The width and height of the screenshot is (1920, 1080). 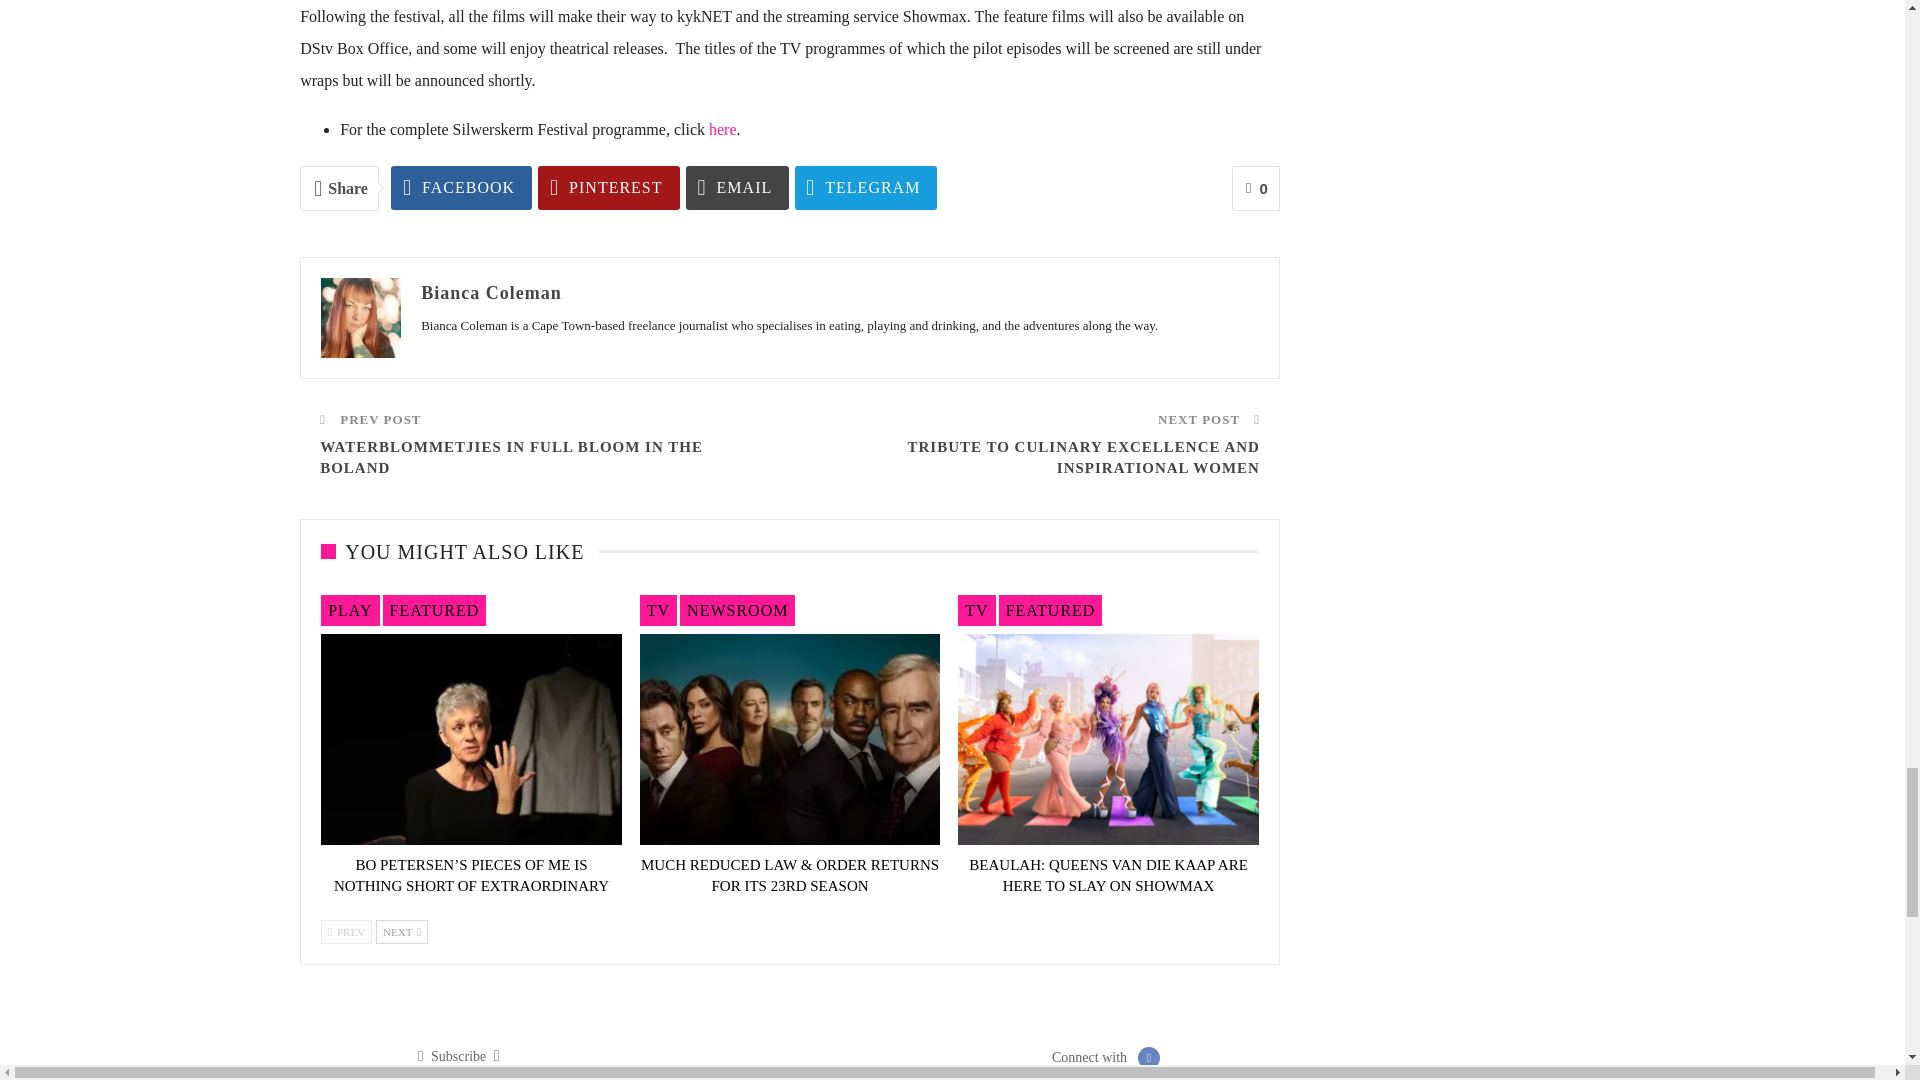 What do you see at coordinates (1108, 876) in the screenshot?
I see `Beaulah: Queens van die Kaap are here to slay on Showmax` at bounding box center [1108, 876].